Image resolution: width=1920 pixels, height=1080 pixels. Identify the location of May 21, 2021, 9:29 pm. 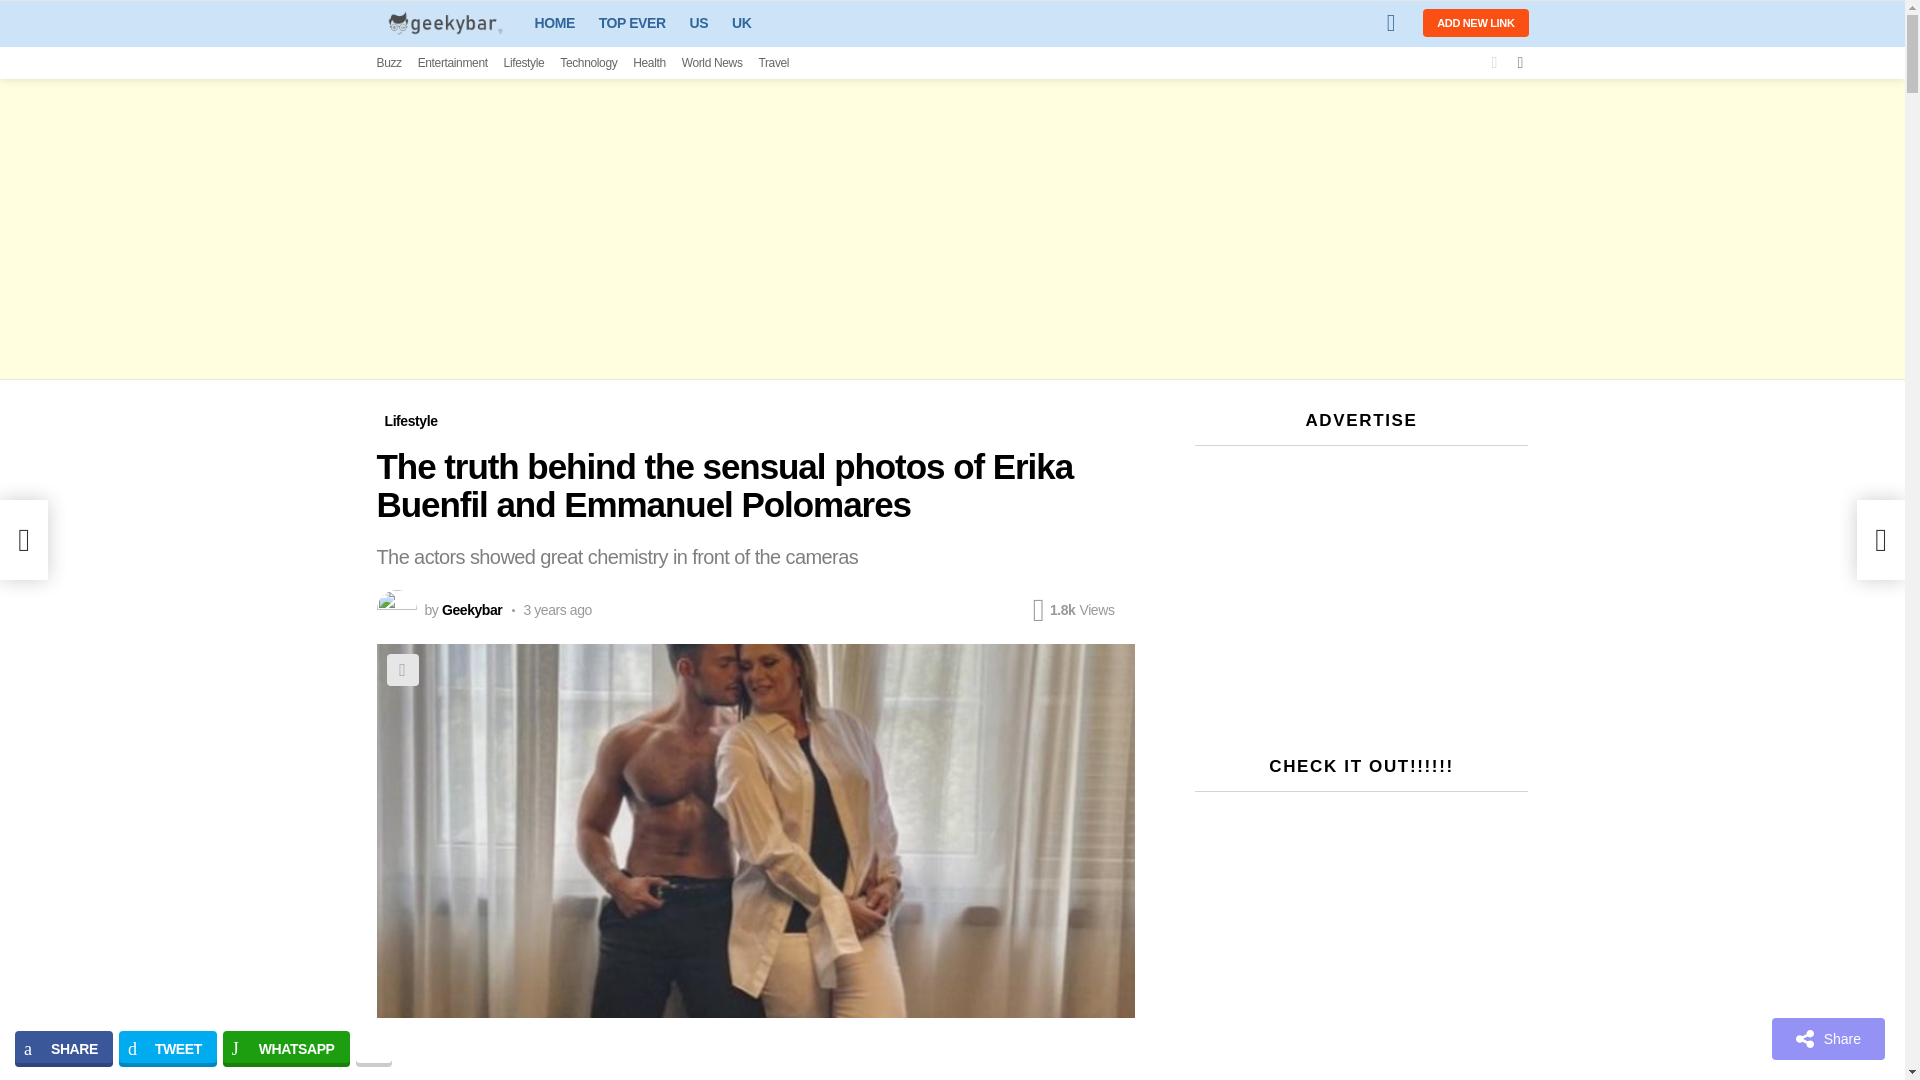
(552, 609).